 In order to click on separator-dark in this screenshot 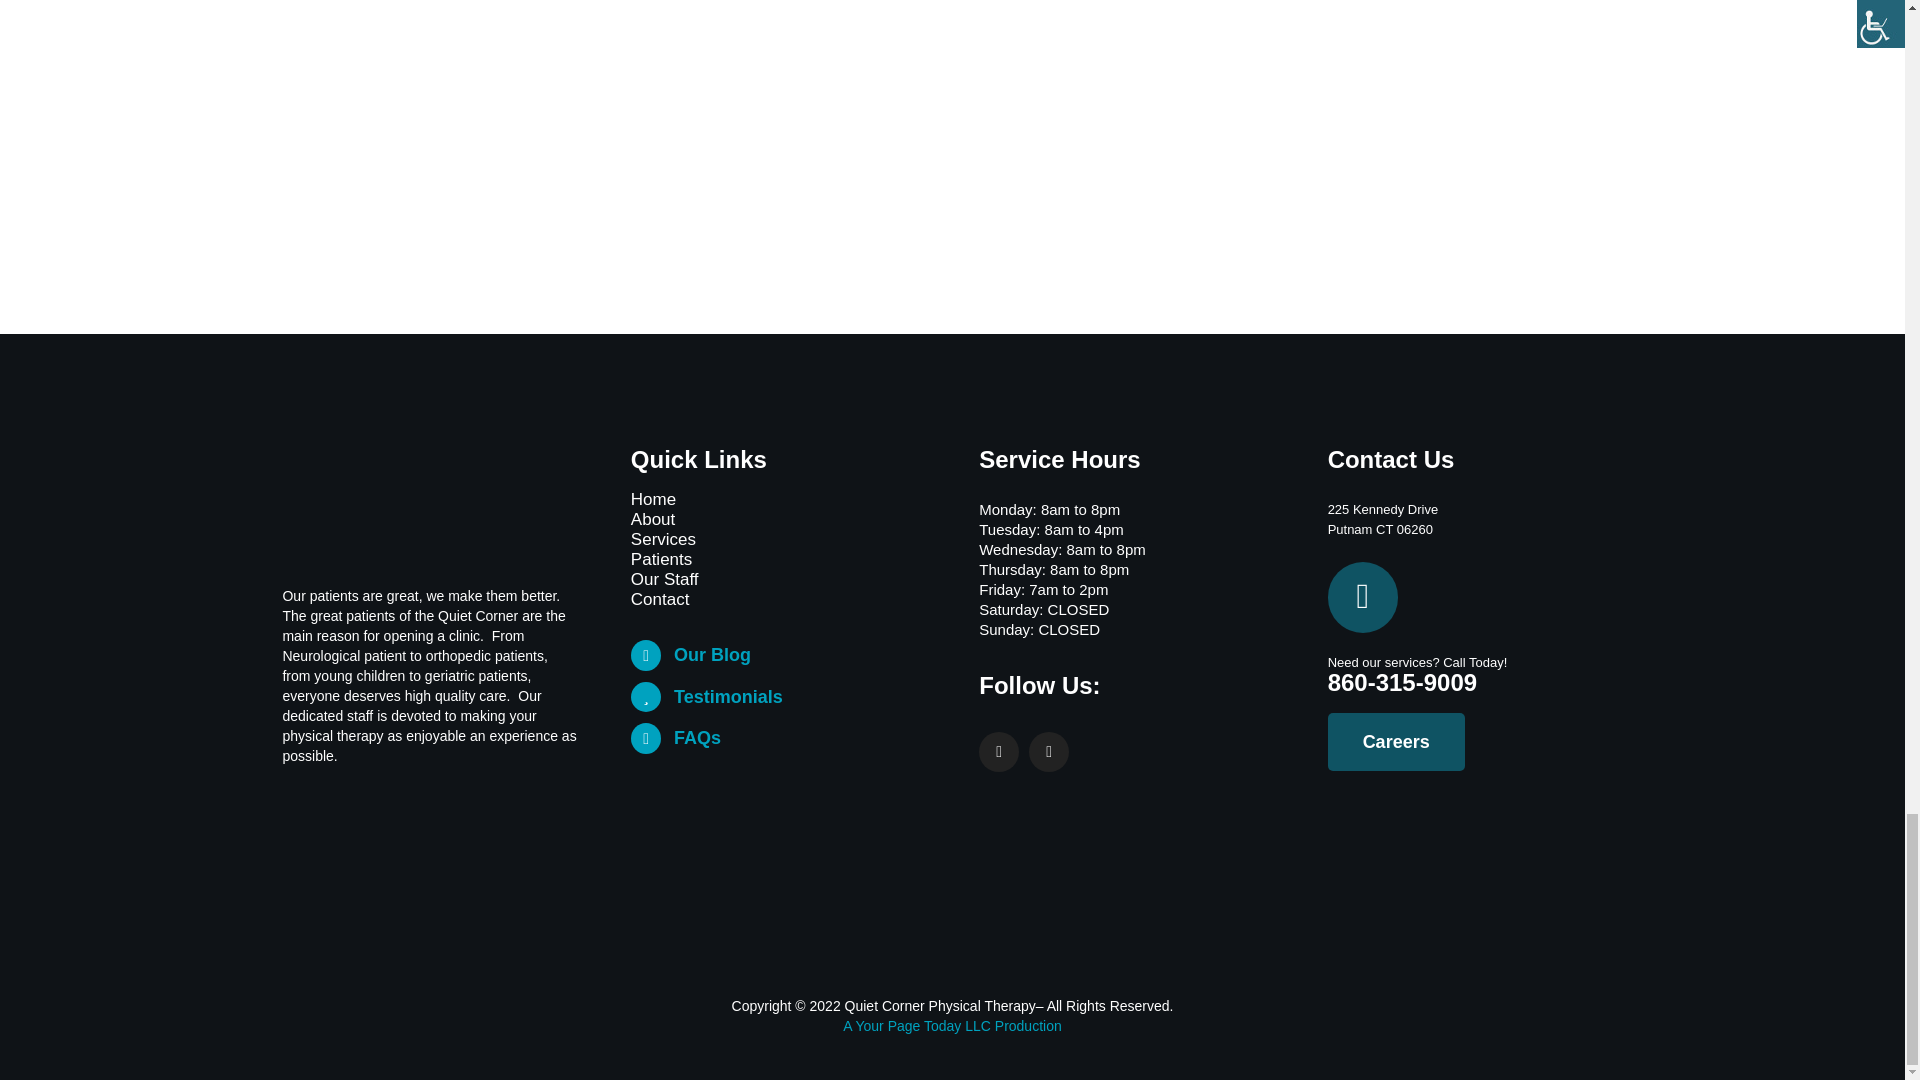, I will do `click(952, 972)`.